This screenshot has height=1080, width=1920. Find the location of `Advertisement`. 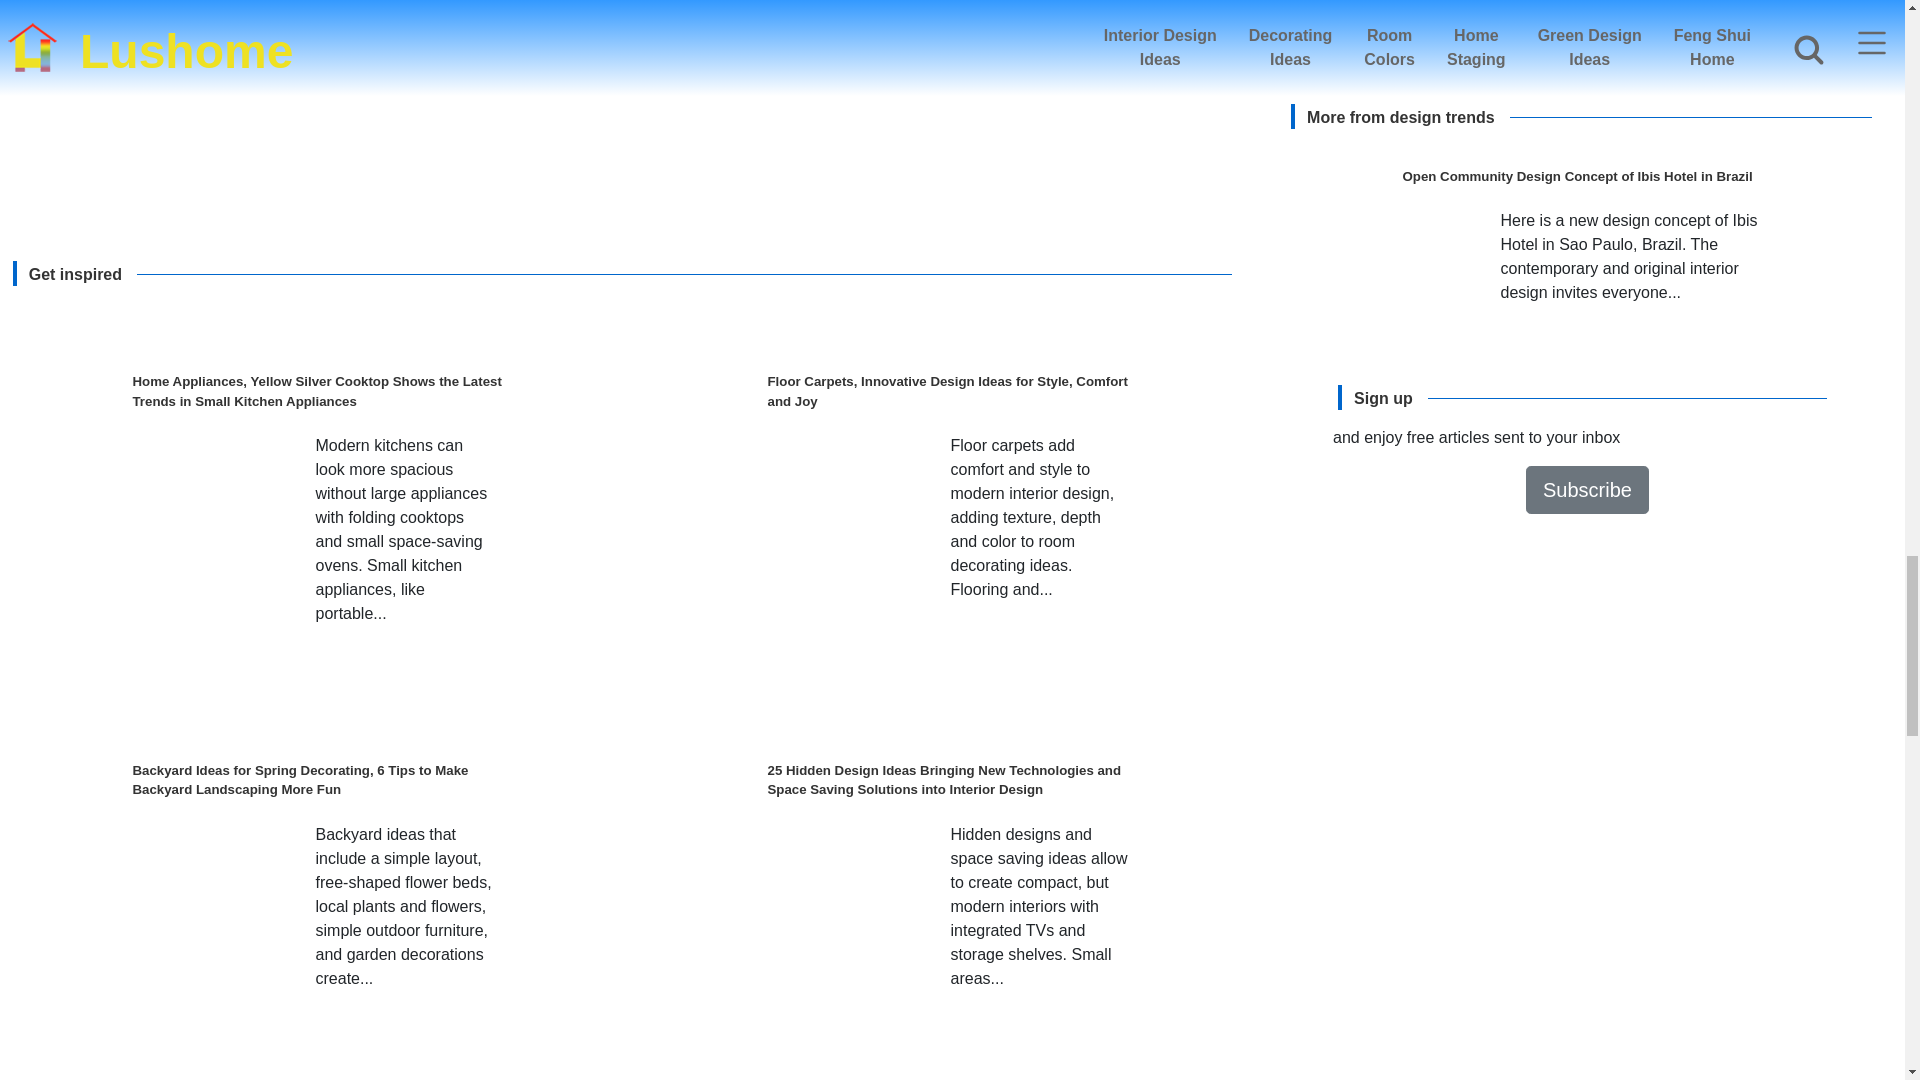

Advertisement is located at coordinates (634, 98).